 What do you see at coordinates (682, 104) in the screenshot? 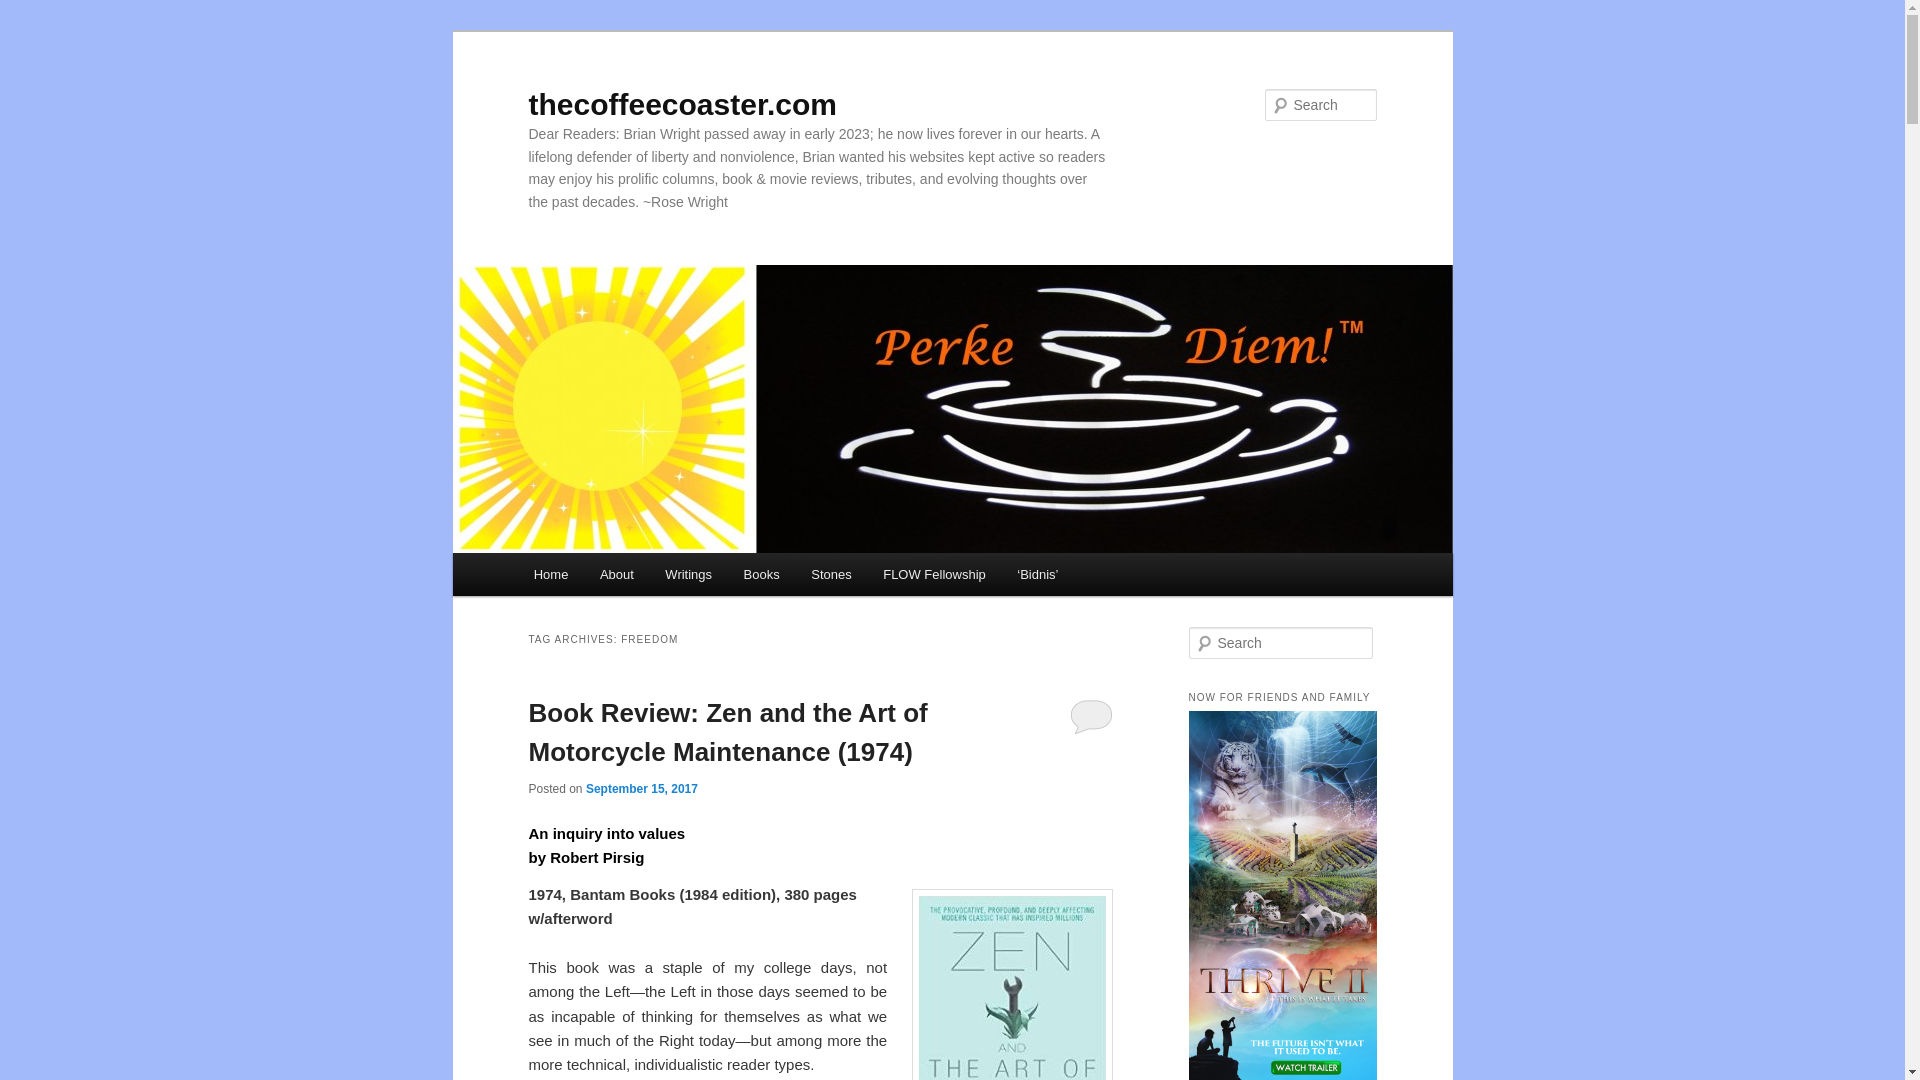
I see `thecoffeecoaster.com` at bounding box center [682, 104].